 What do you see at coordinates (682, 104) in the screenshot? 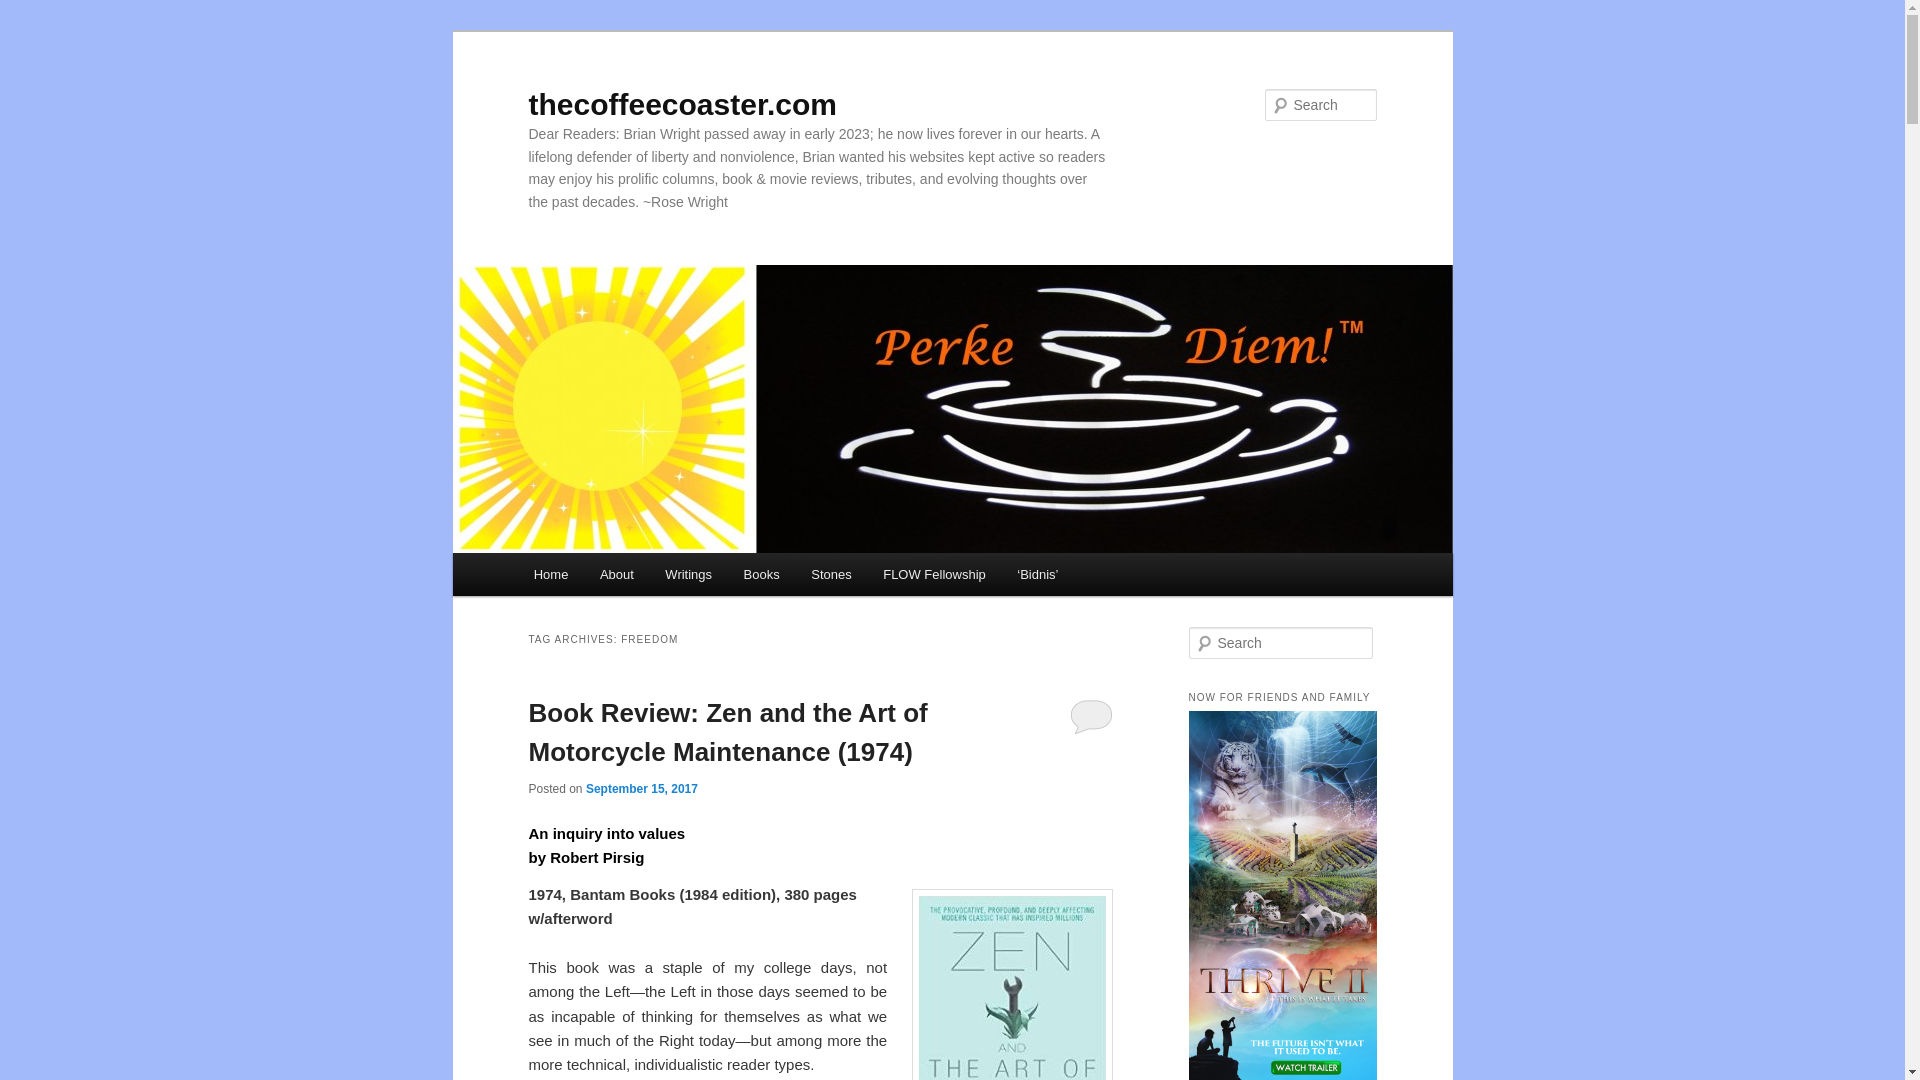
I see `thecoffeecoaster.com` at bounding box center [682, 104].